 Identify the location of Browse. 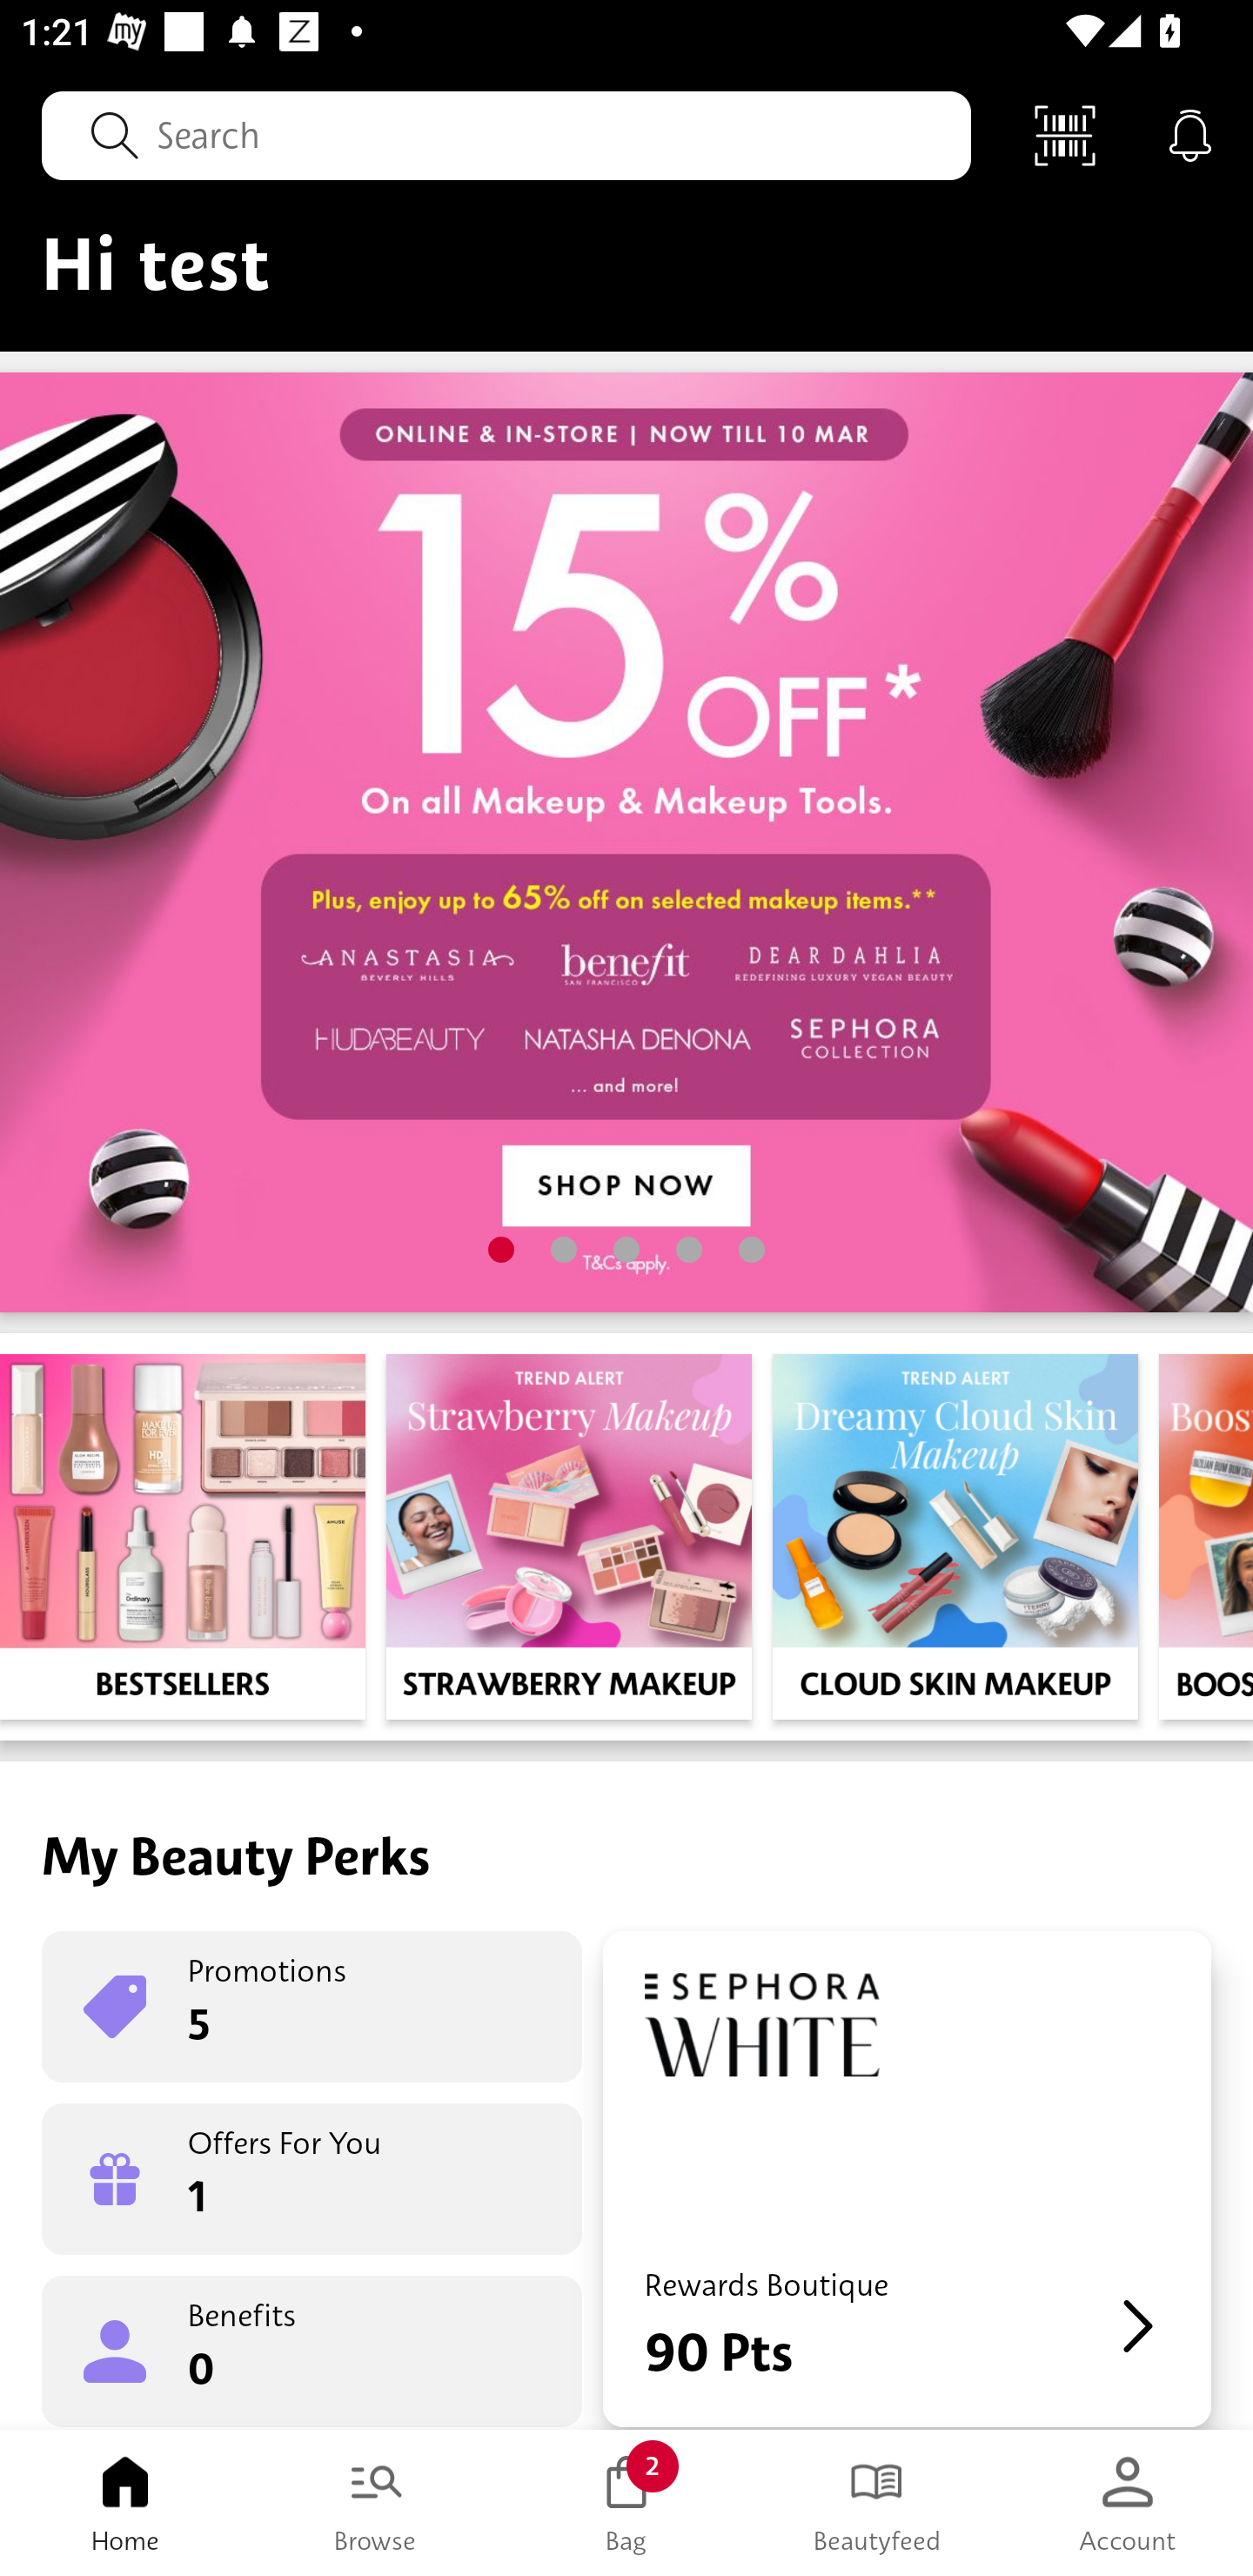
(376, 2503).